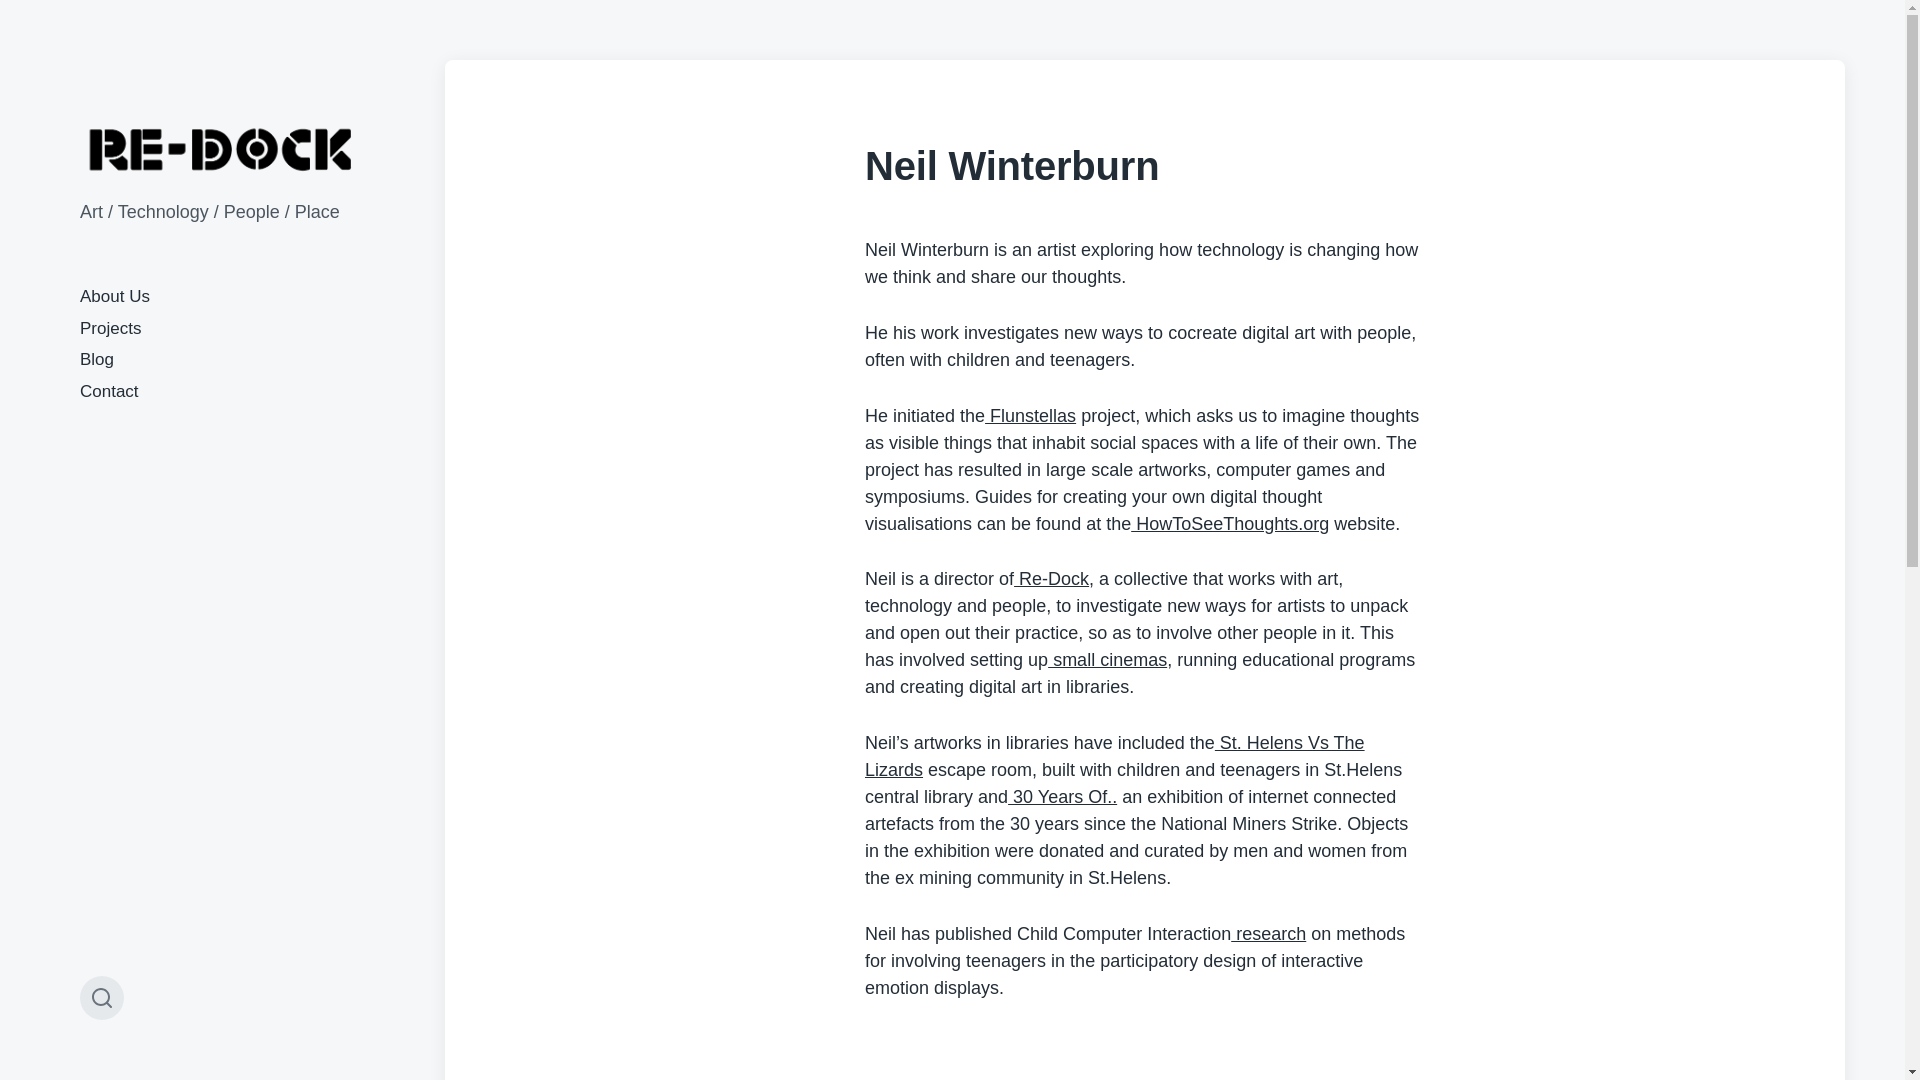  I want to click on Projects, so click(110, 328).